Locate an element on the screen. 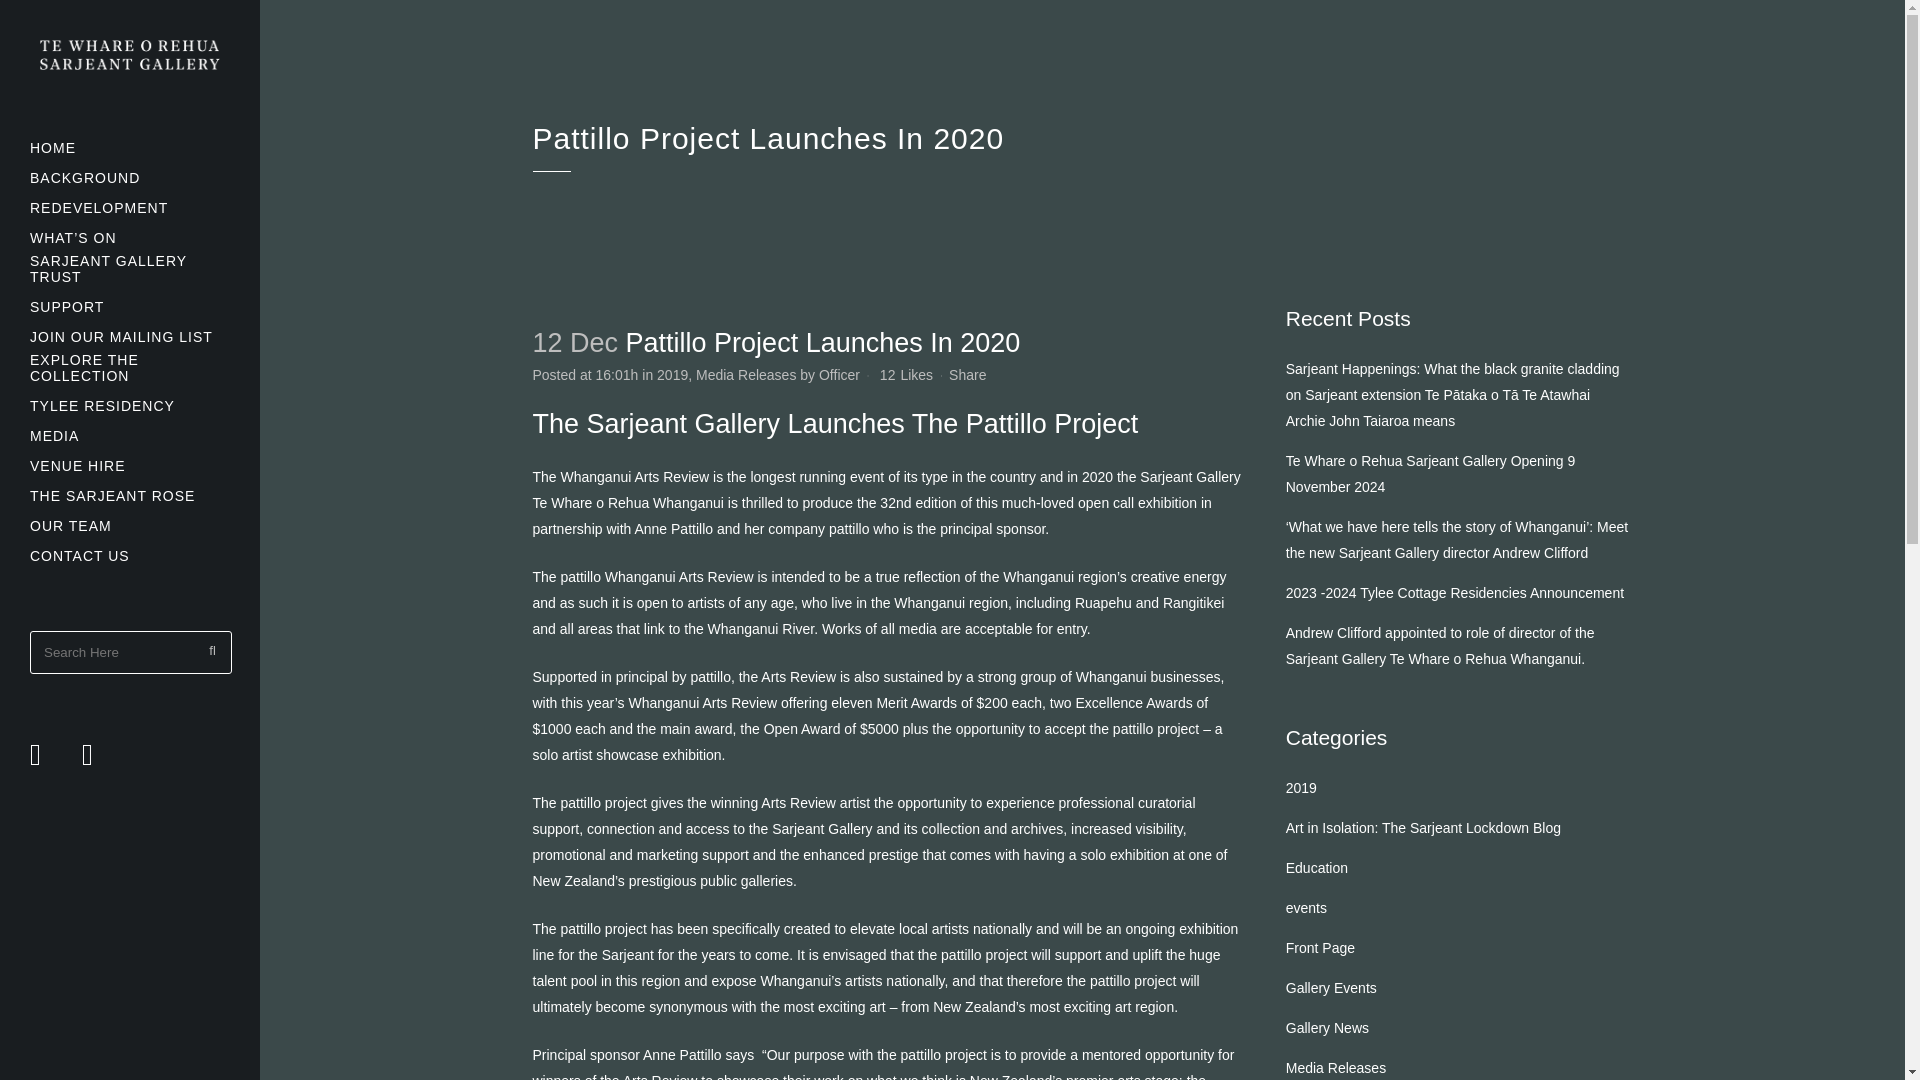 Image resolution: width=1920 pixels, height=1080 pixels. HOME is located at coordinates (130, 148).